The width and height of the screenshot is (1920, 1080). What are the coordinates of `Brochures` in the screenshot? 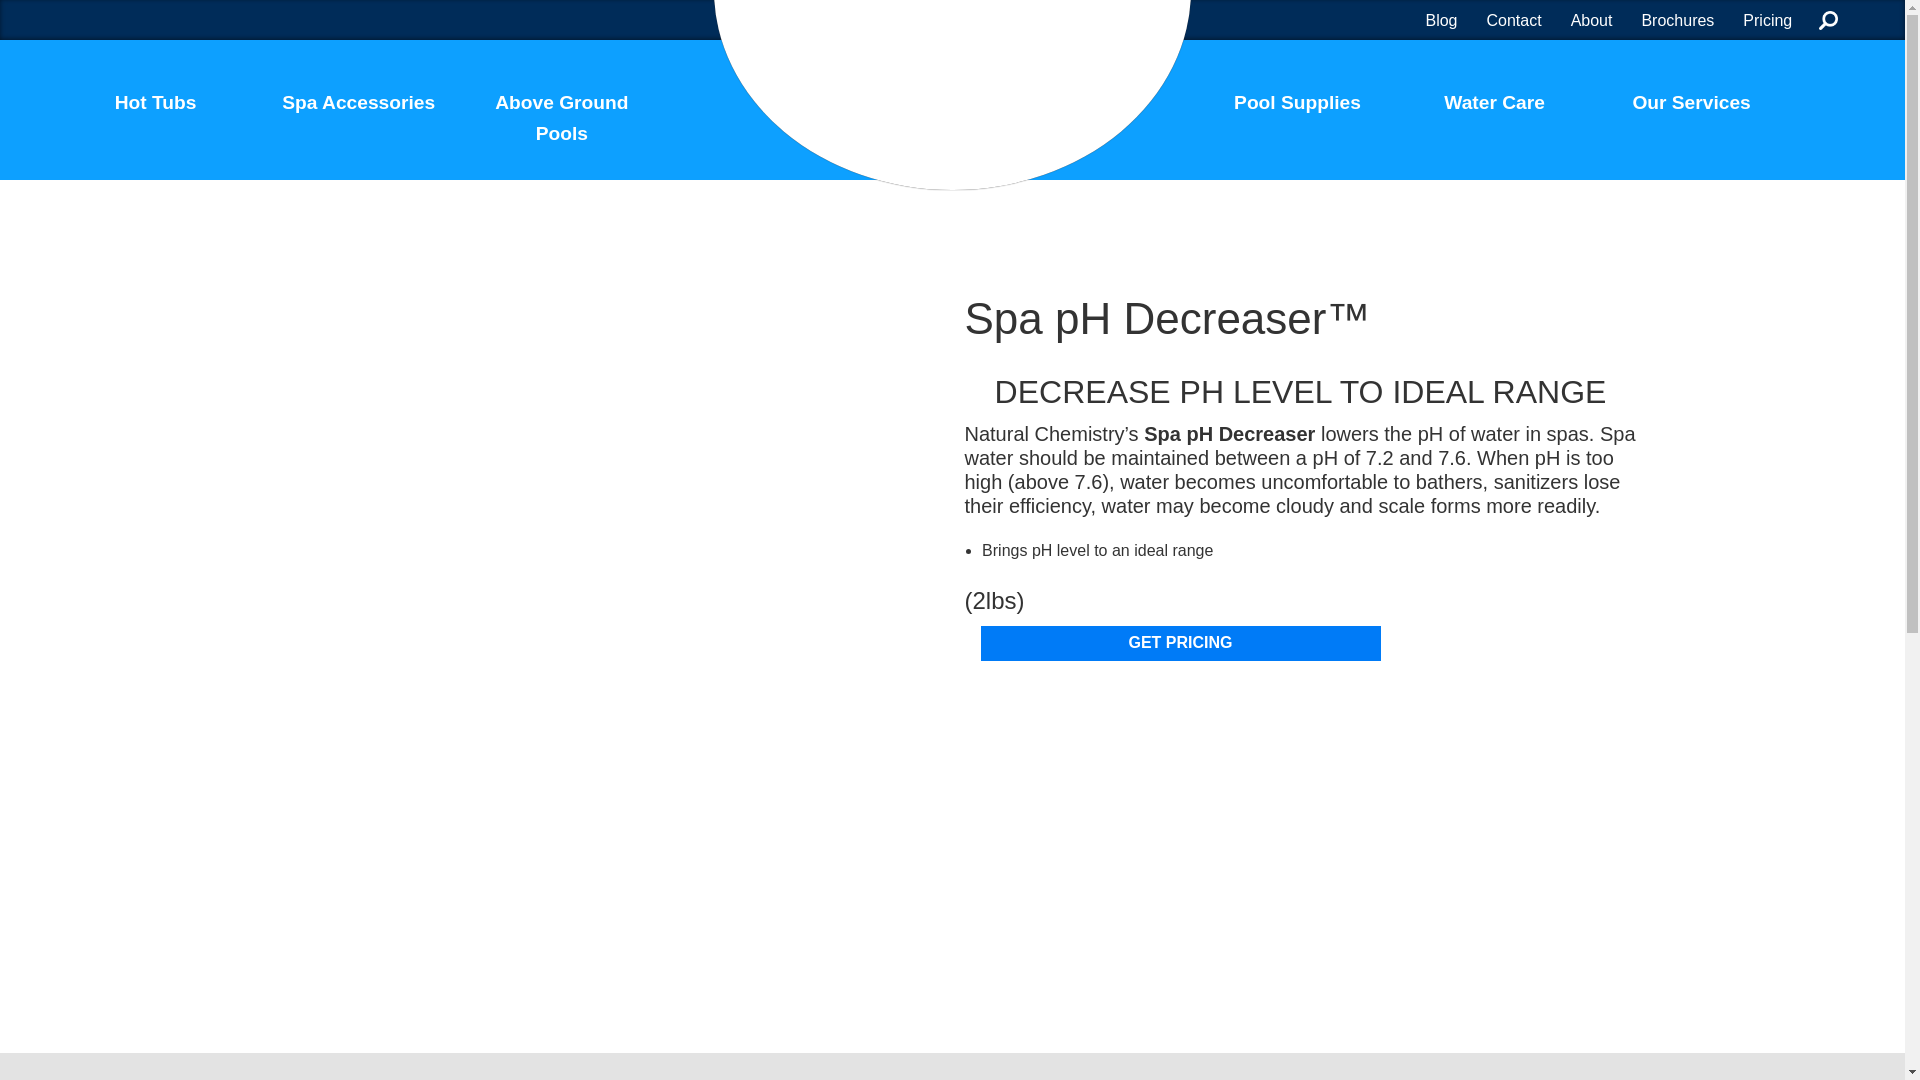 It's located at (1676, 22).